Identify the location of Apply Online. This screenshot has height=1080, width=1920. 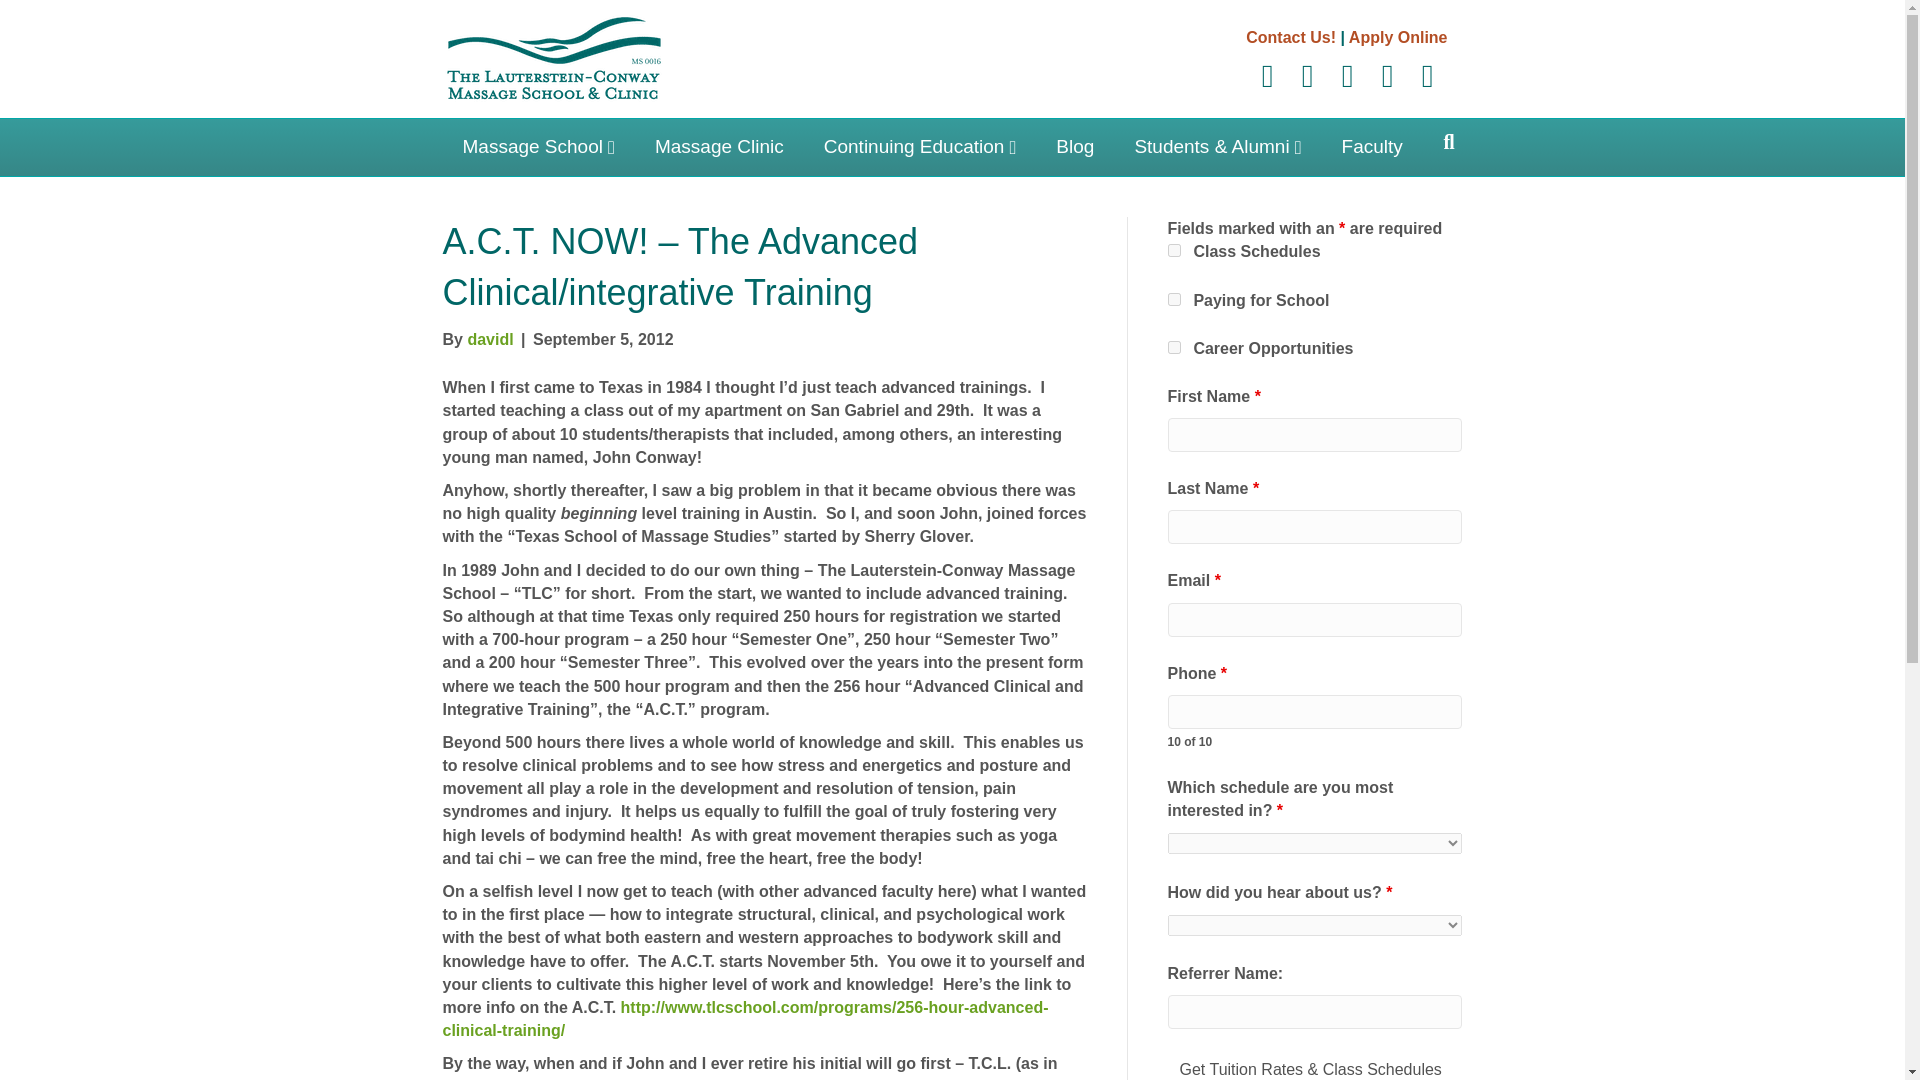
(1398, 38).